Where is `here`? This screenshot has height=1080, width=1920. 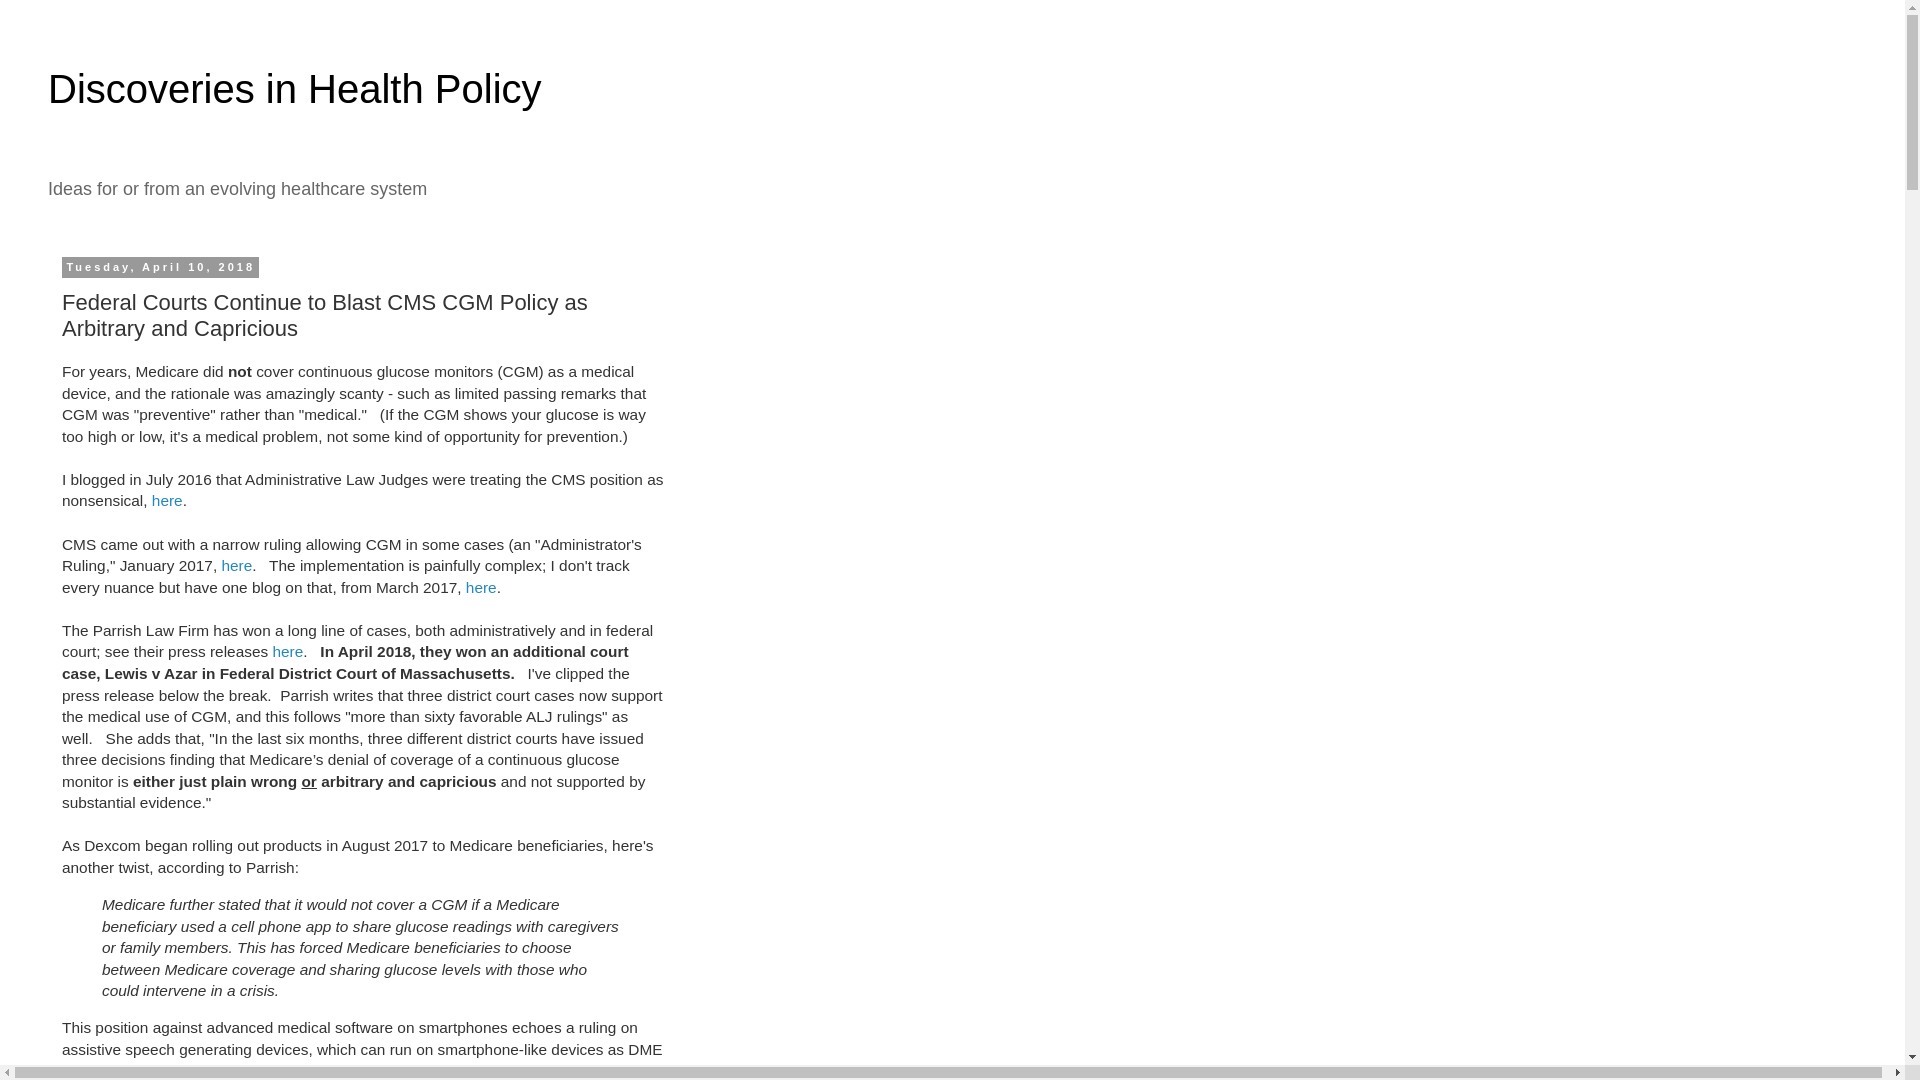
here is located at coordinates (482, 587).